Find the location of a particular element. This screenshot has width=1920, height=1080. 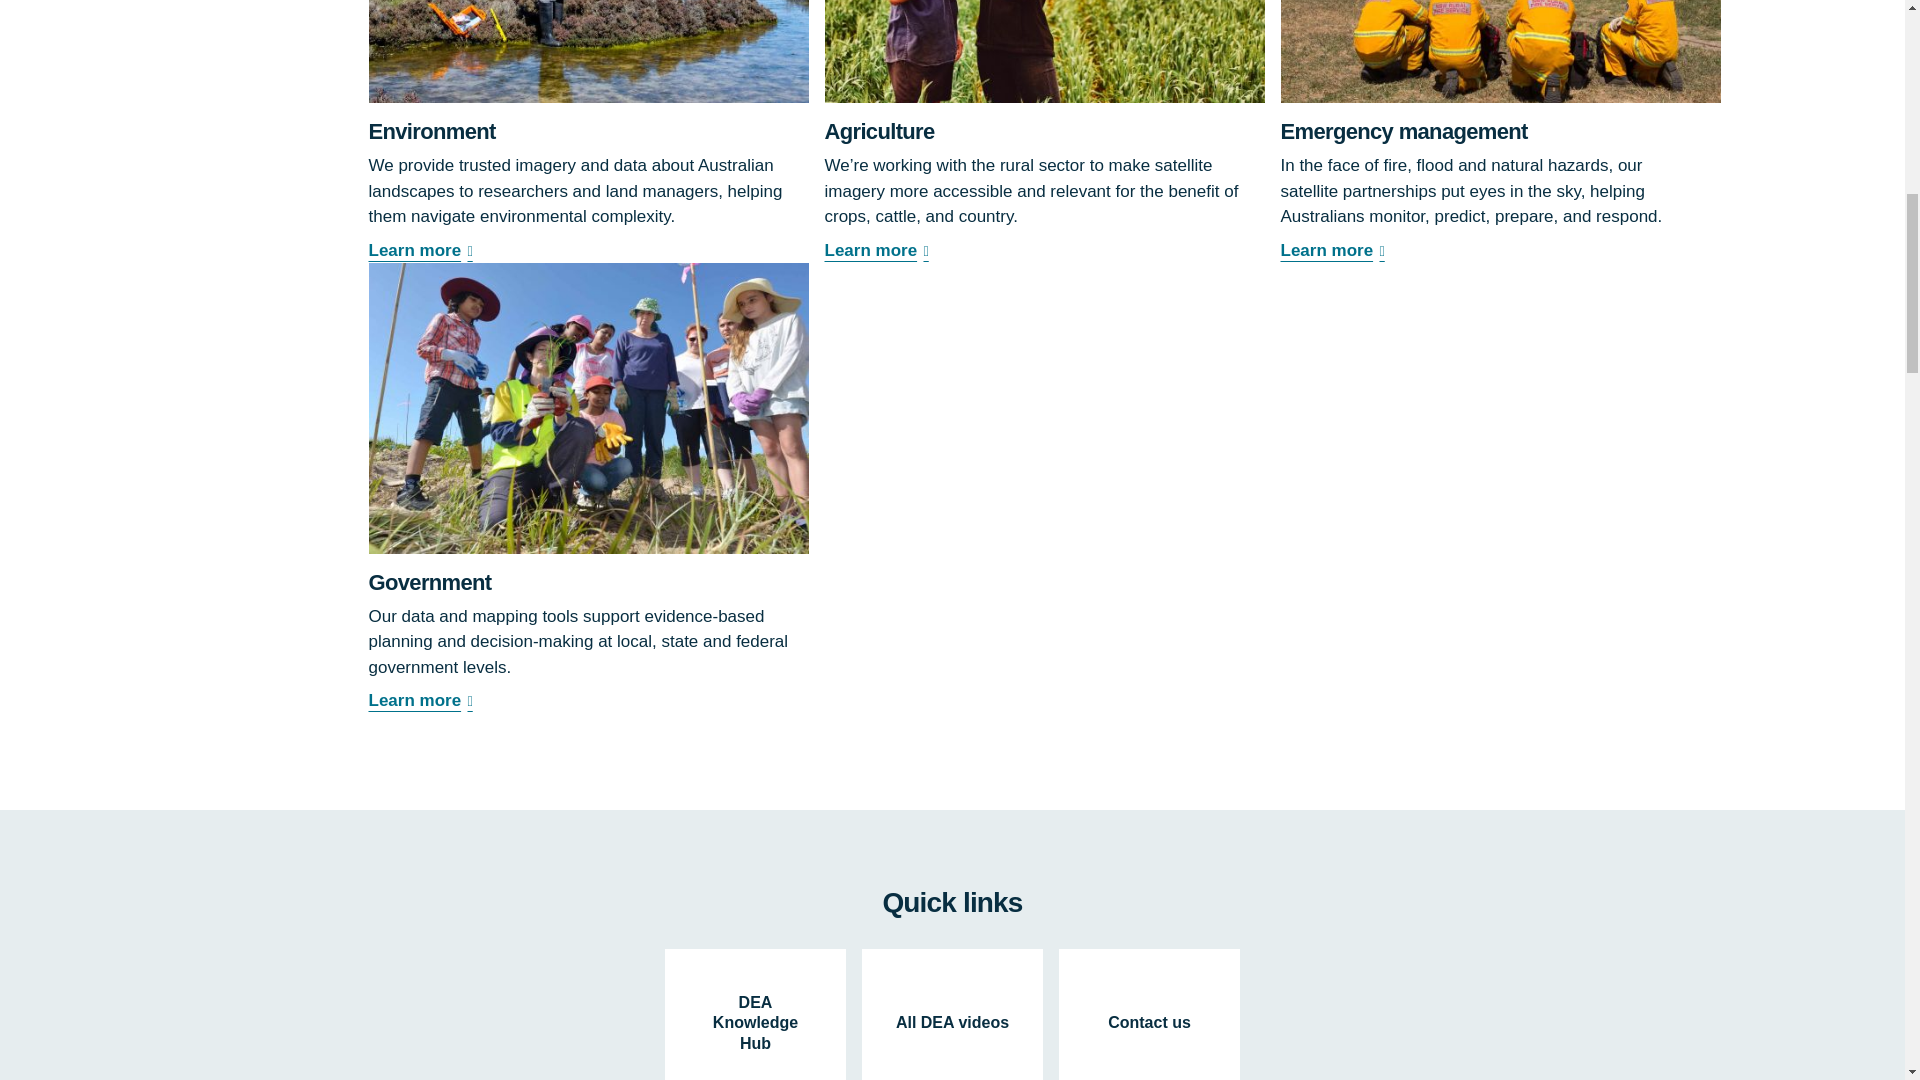

Learn more is located at coordinates (1043, 250).